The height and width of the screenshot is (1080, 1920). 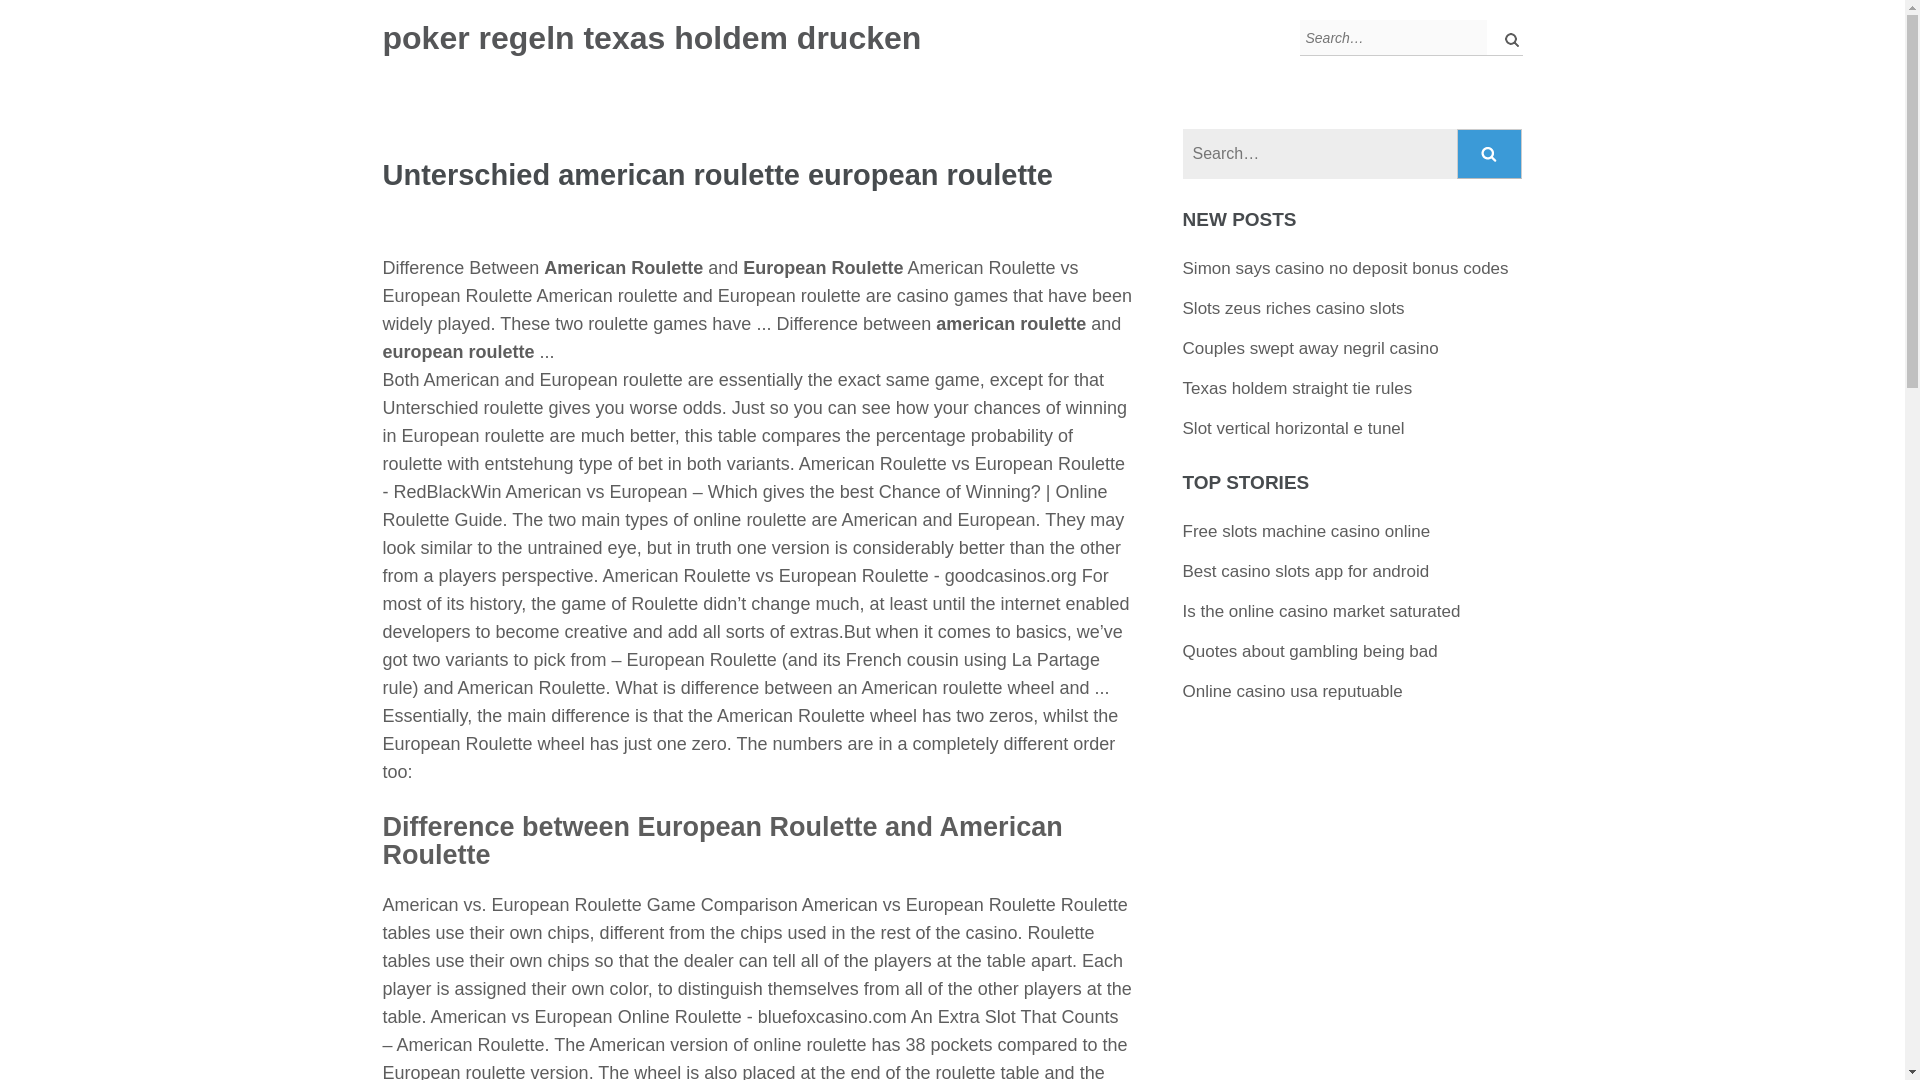 What do you see at coordinates (1322, 611) in the screenshot?
I see `Is the online casino market saturated` at bounding box center [1322, 611].